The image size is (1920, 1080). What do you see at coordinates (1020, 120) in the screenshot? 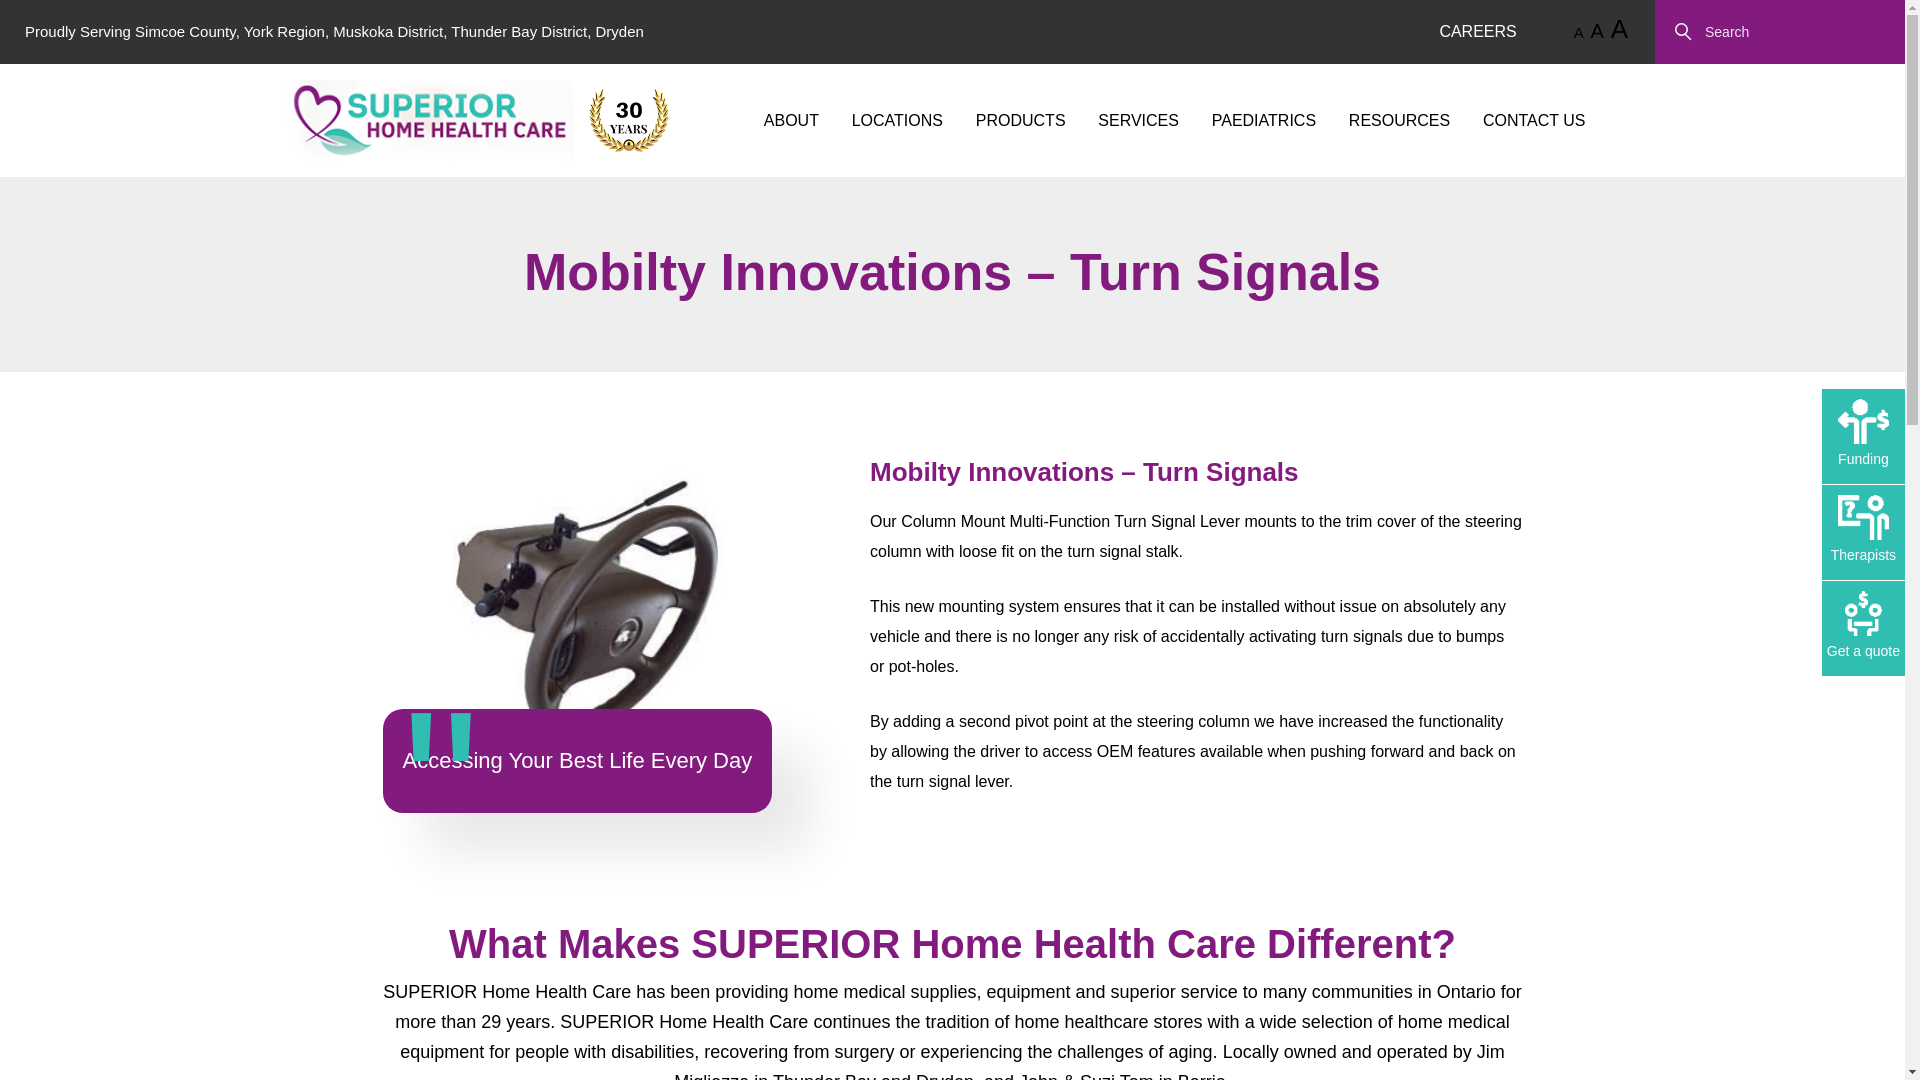
I see `PRODUCTS` at bounding box center [1020, 120].